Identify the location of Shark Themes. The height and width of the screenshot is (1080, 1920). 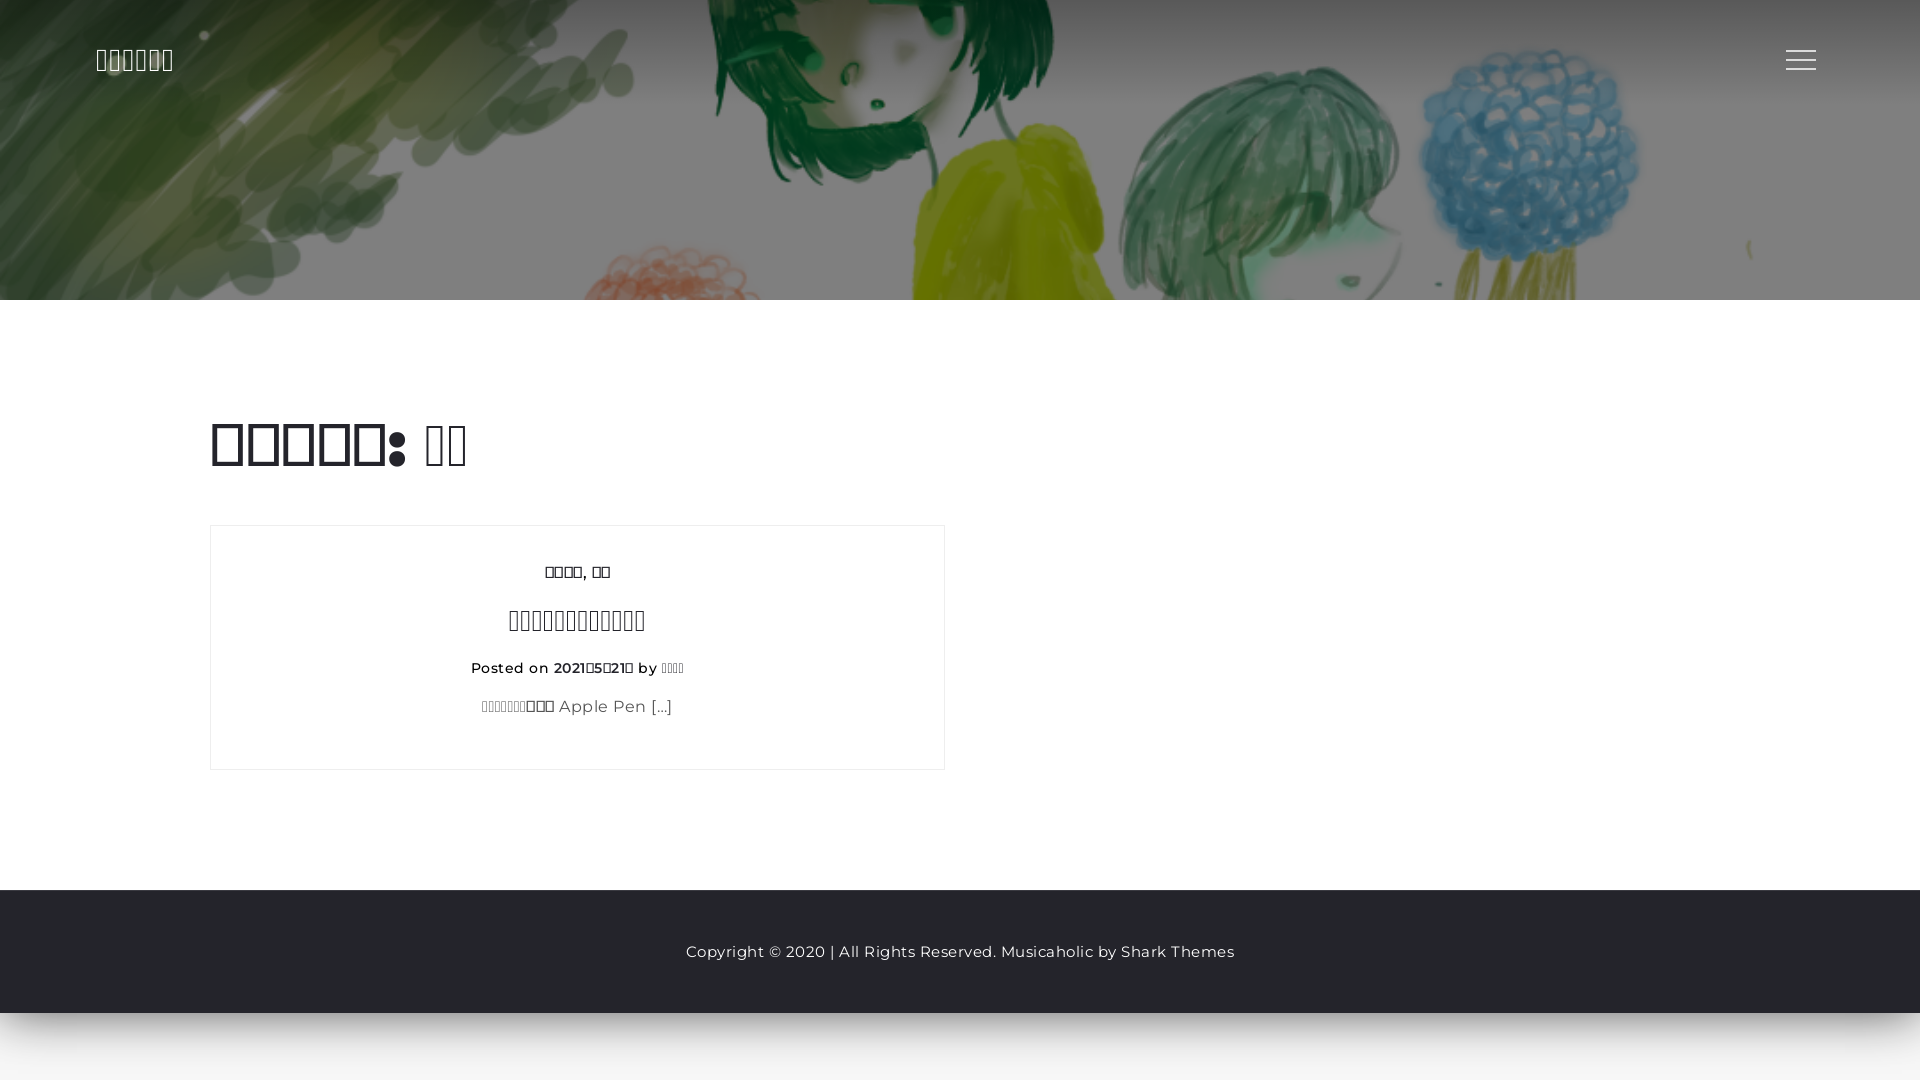
(1178, 952).